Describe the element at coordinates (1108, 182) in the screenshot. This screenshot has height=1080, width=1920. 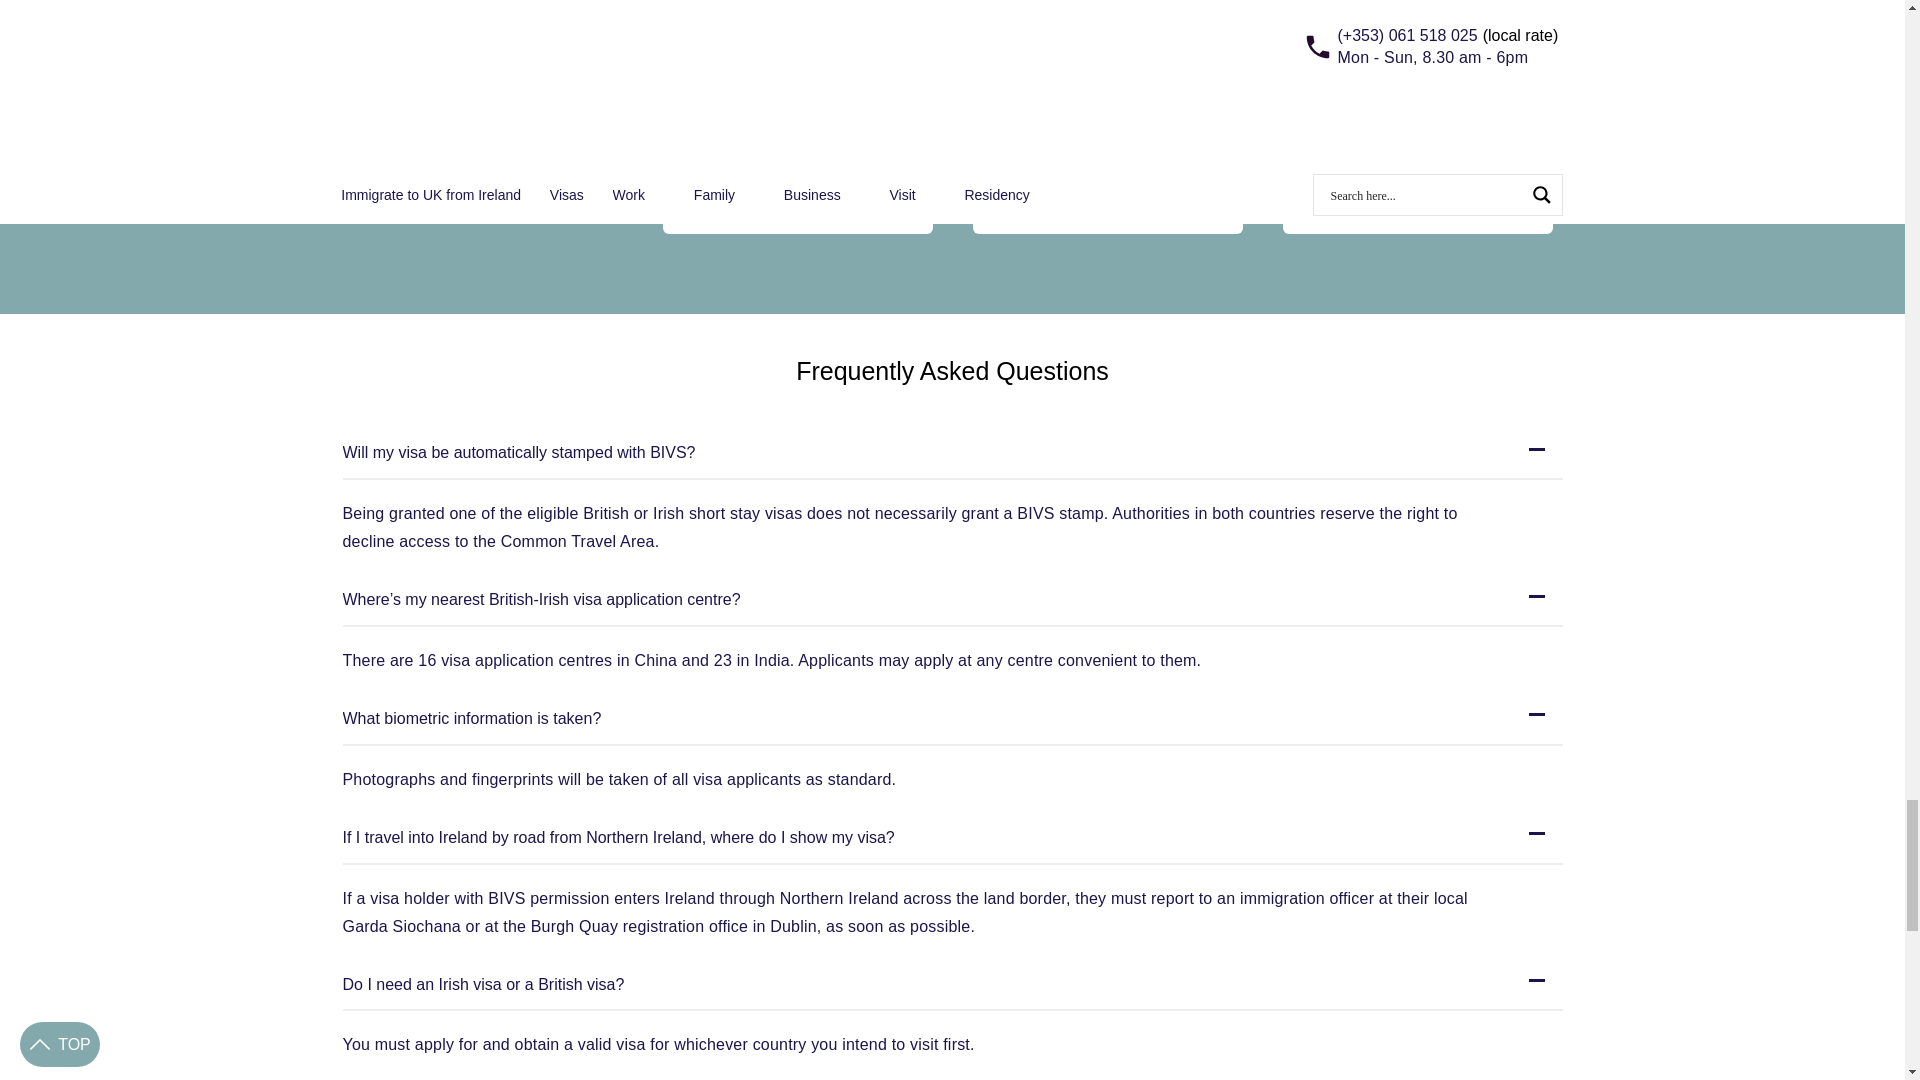
I see `Read more about UK Tourist Visa` at that location.